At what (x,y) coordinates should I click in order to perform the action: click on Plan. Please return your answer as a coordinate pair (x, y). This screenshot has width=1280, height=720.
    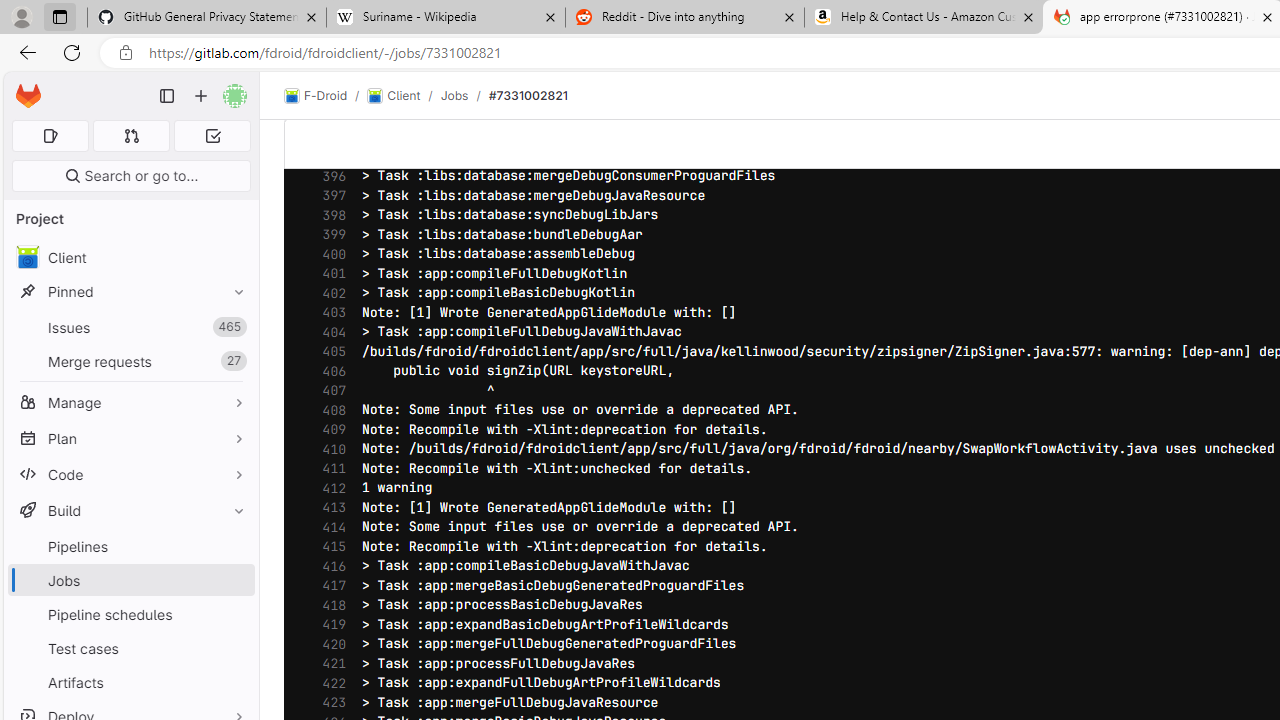
    Looking at the image, I should click on (130, 438).